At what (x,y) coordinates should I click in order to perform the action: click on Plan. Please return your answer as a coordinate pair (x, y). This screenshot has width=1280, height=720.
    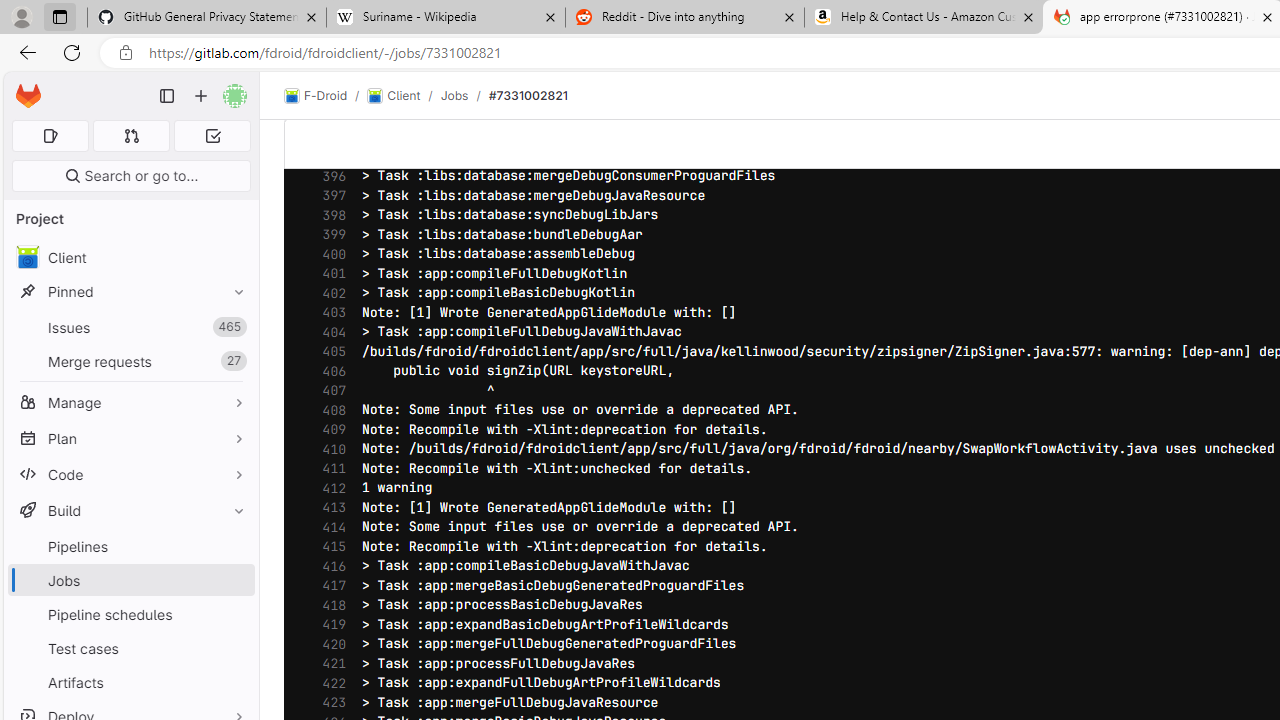
    Looking at the image, I should click on (130, 438).